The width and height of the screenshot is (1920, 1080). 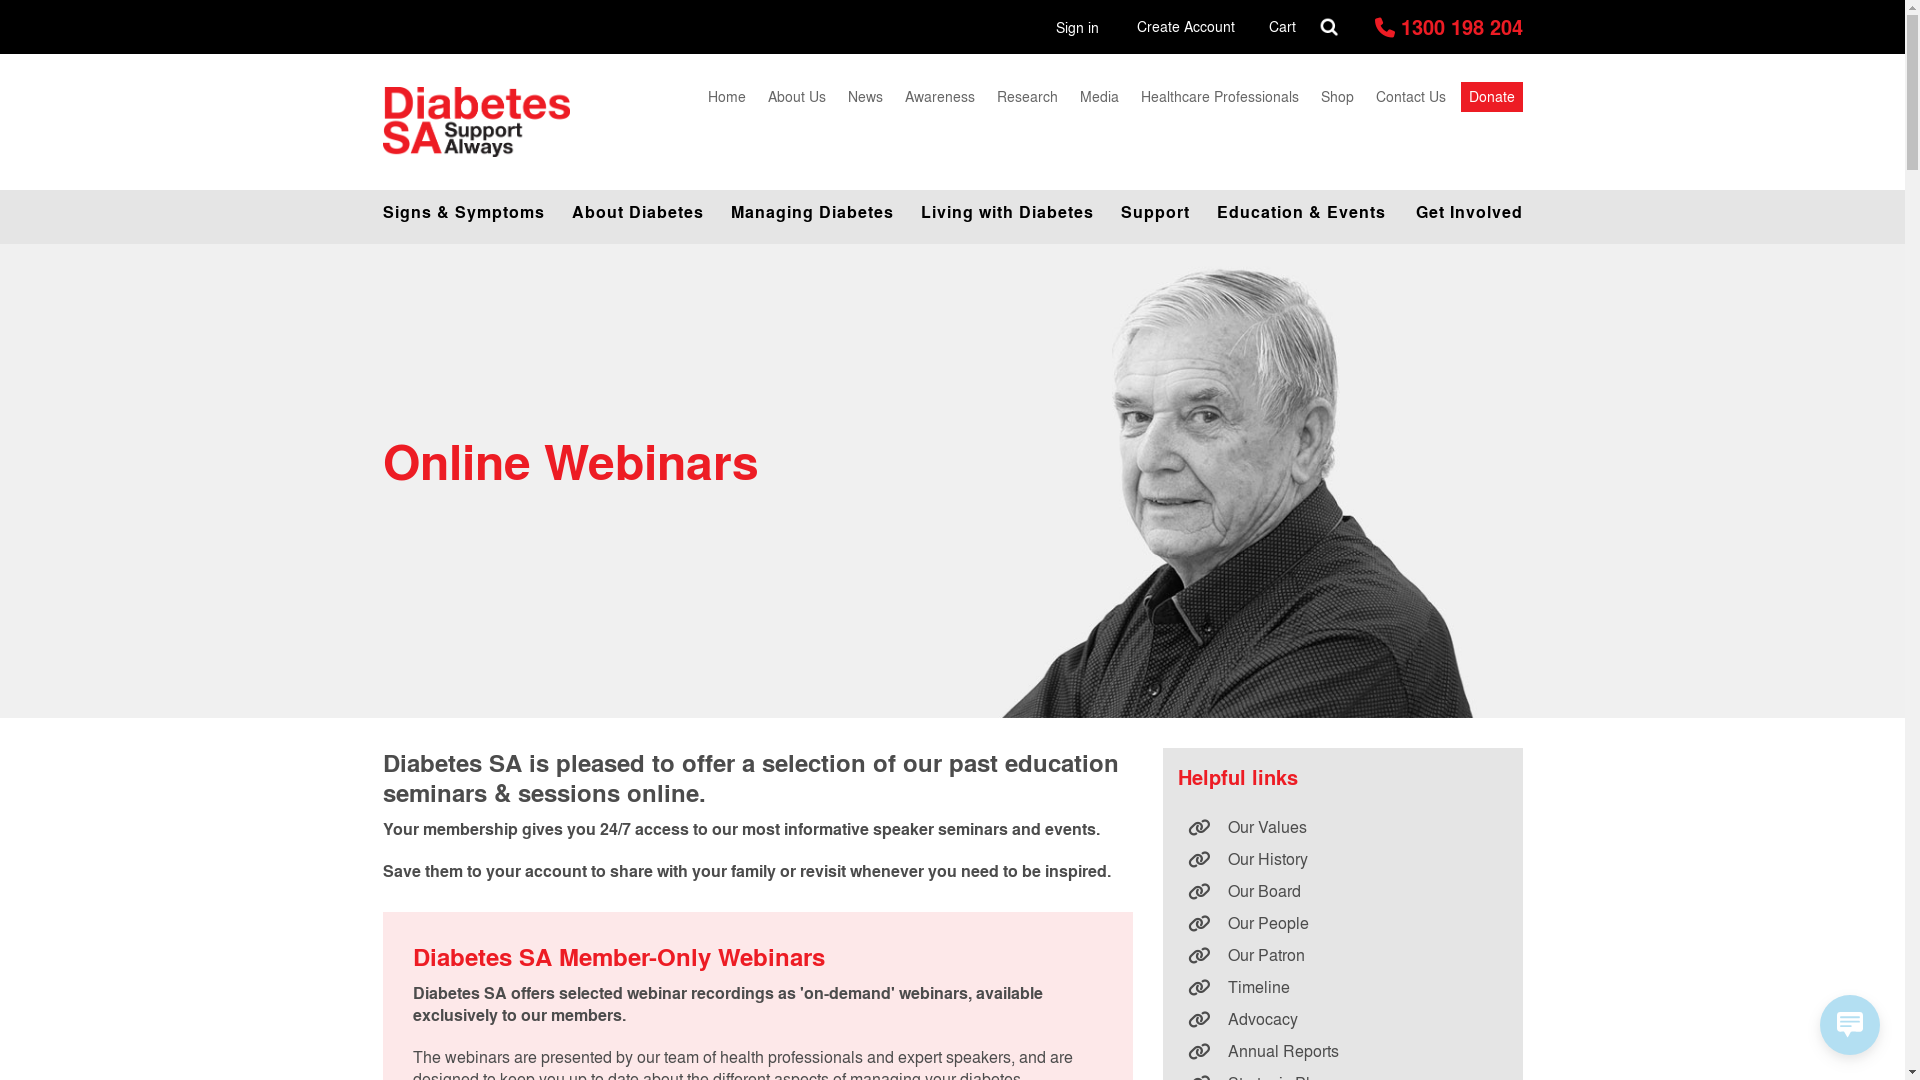 I want to click on Sign in, so click(x=1078, y=28).